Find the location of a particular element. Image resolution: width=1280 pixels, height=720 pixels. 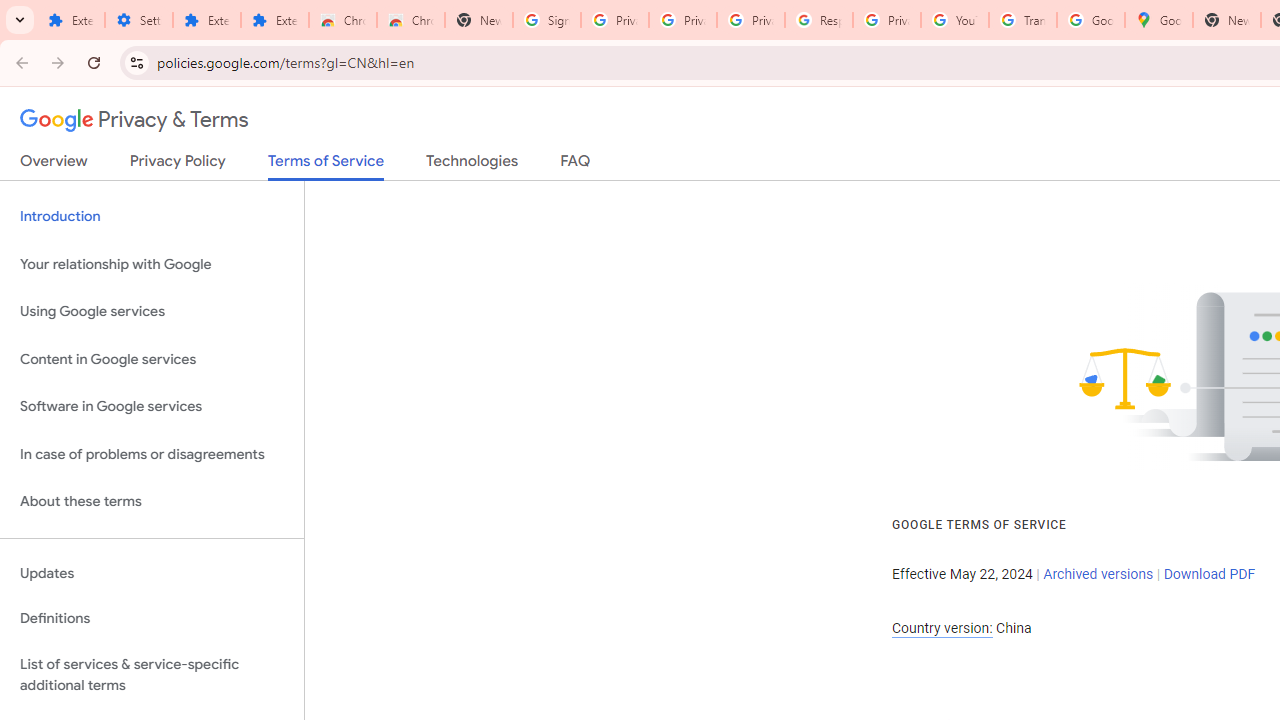

Download PDF is located at coordinates (1209, 574).